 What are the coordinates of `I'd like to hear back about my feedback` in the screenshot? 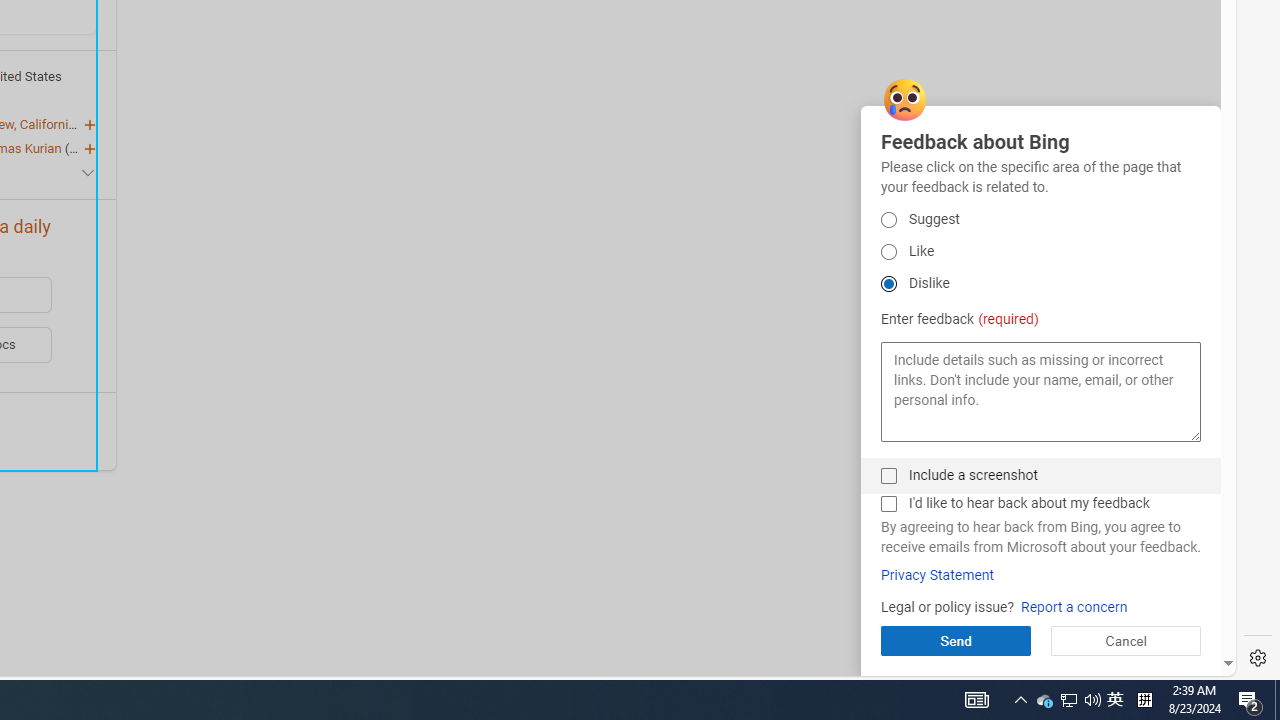 It's located at (888, 504).